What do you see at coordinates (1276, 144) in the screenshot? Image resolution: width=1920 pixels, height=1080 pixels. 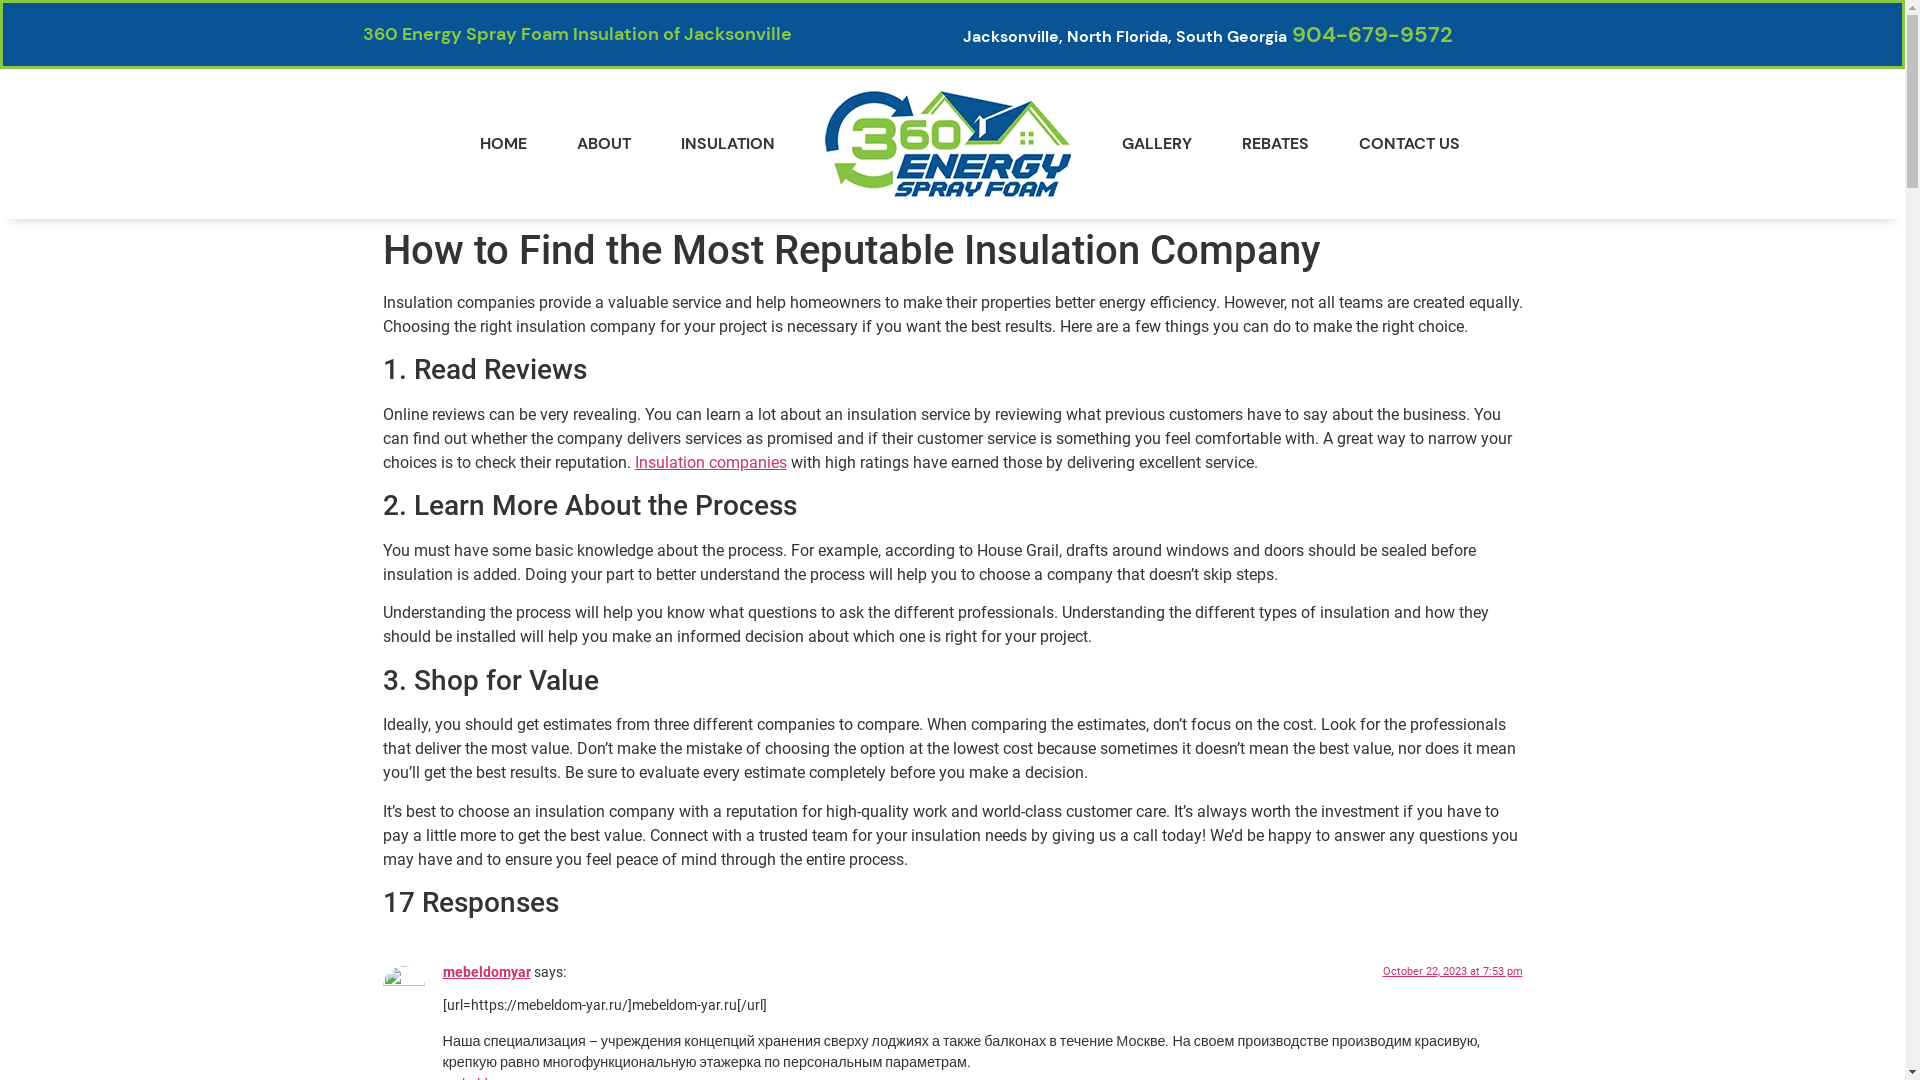 I see `REBATES` at bounding box center [1276, 144].